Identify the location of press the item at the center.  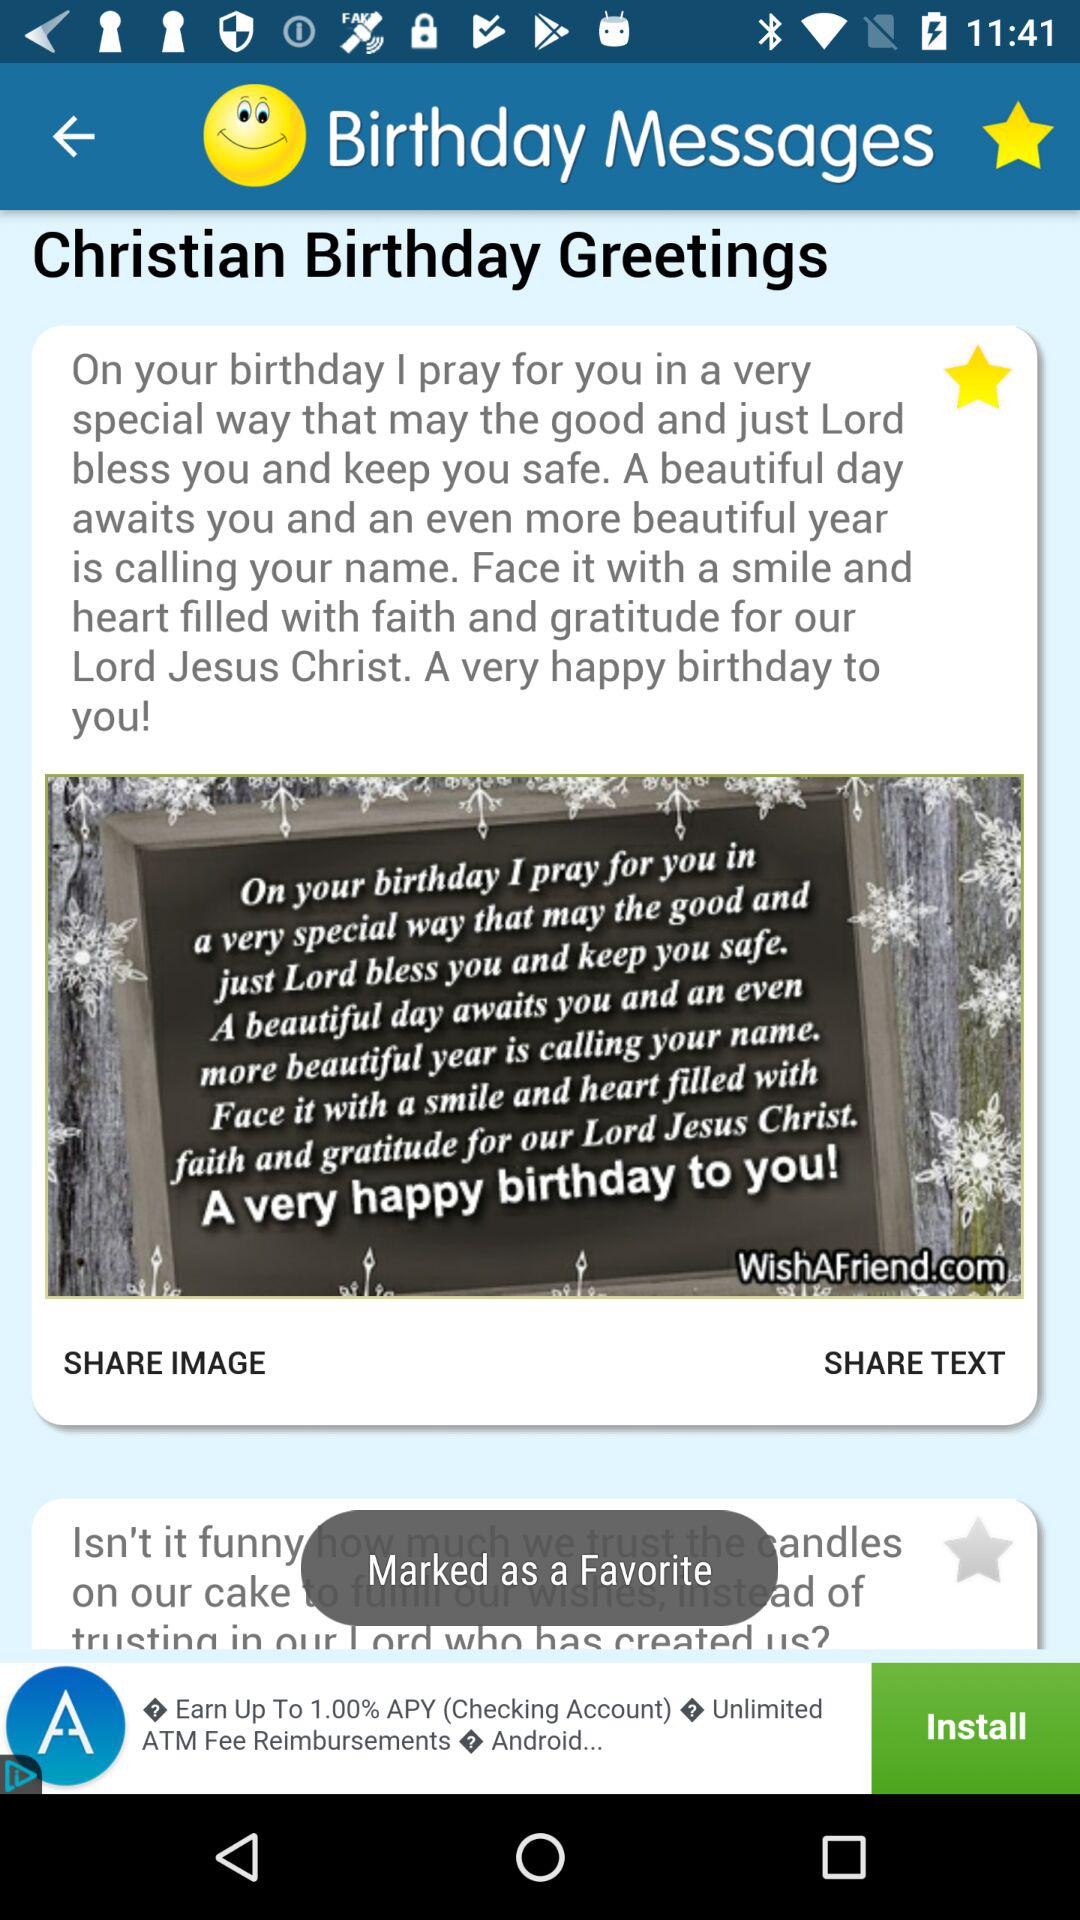
(534, 1036).